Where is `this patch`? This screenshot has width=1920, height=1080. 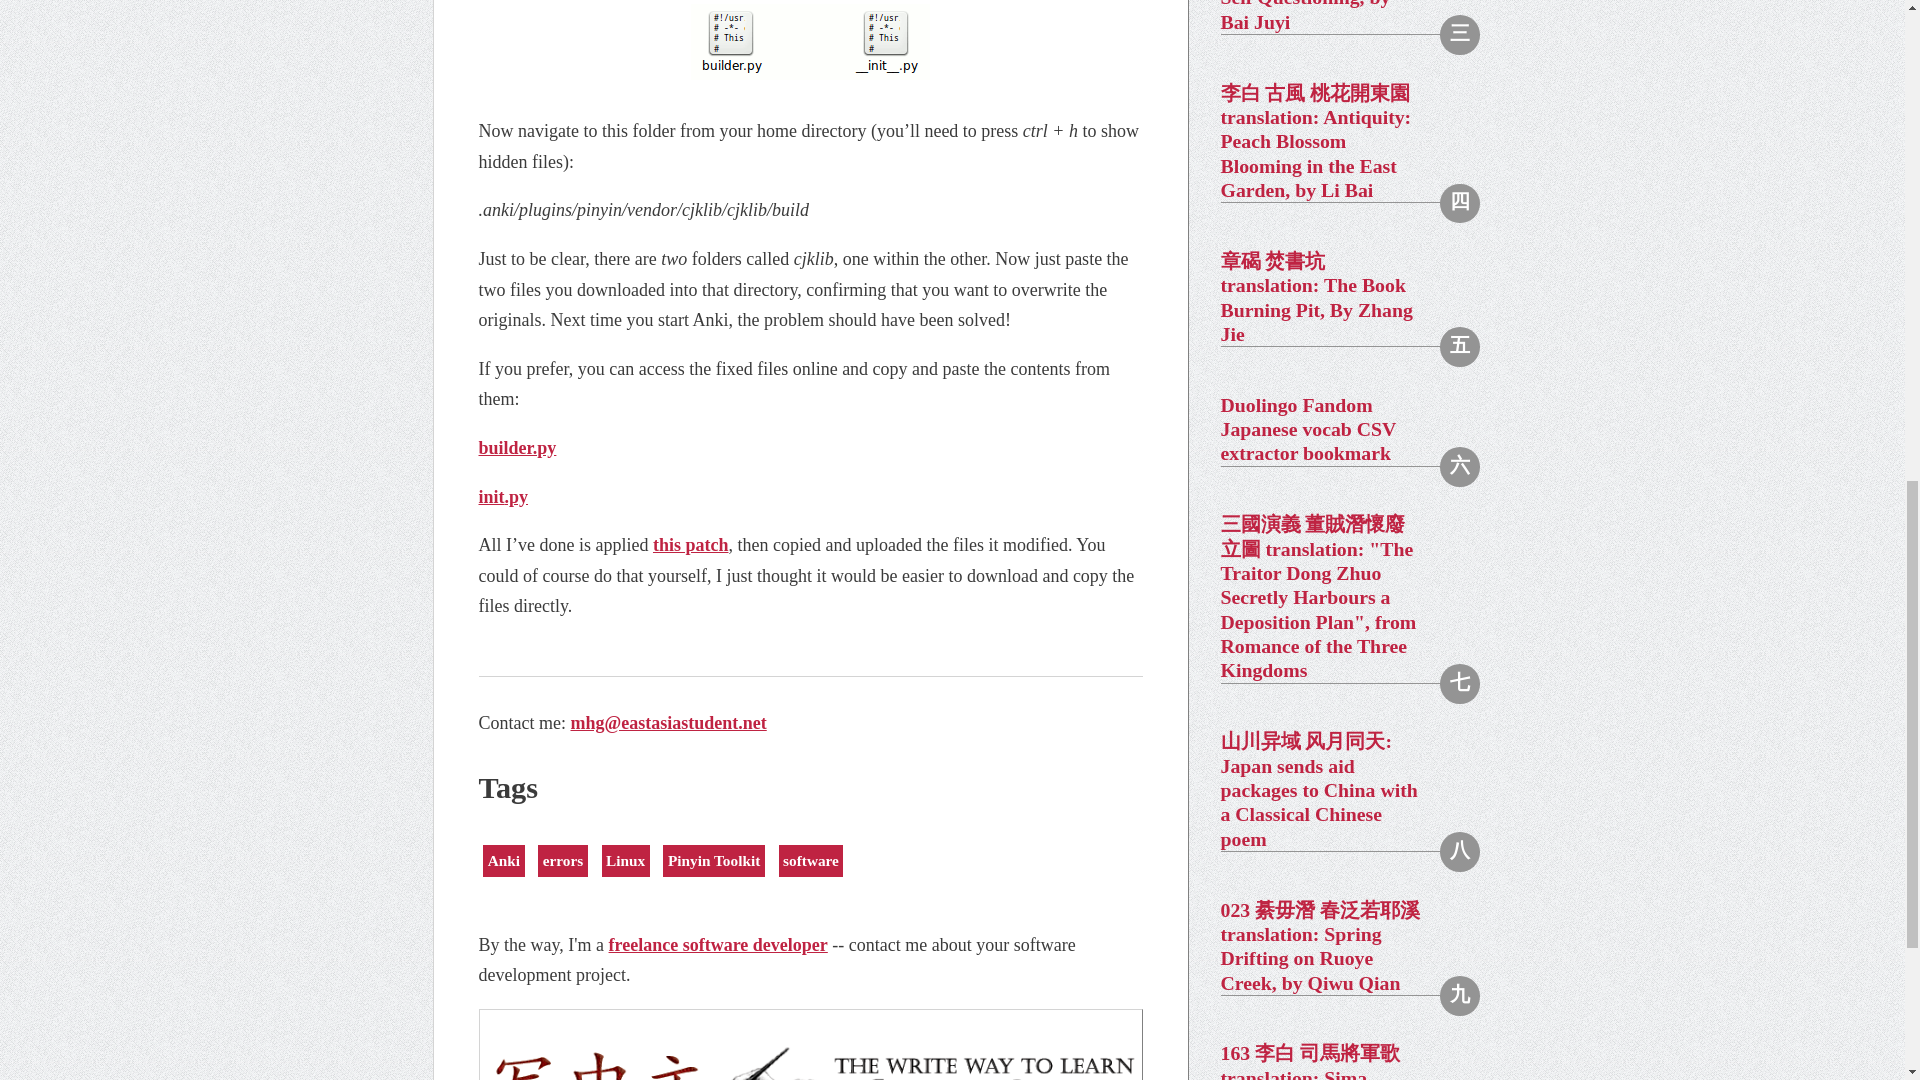
this patch is located at coordinates (690, 544).